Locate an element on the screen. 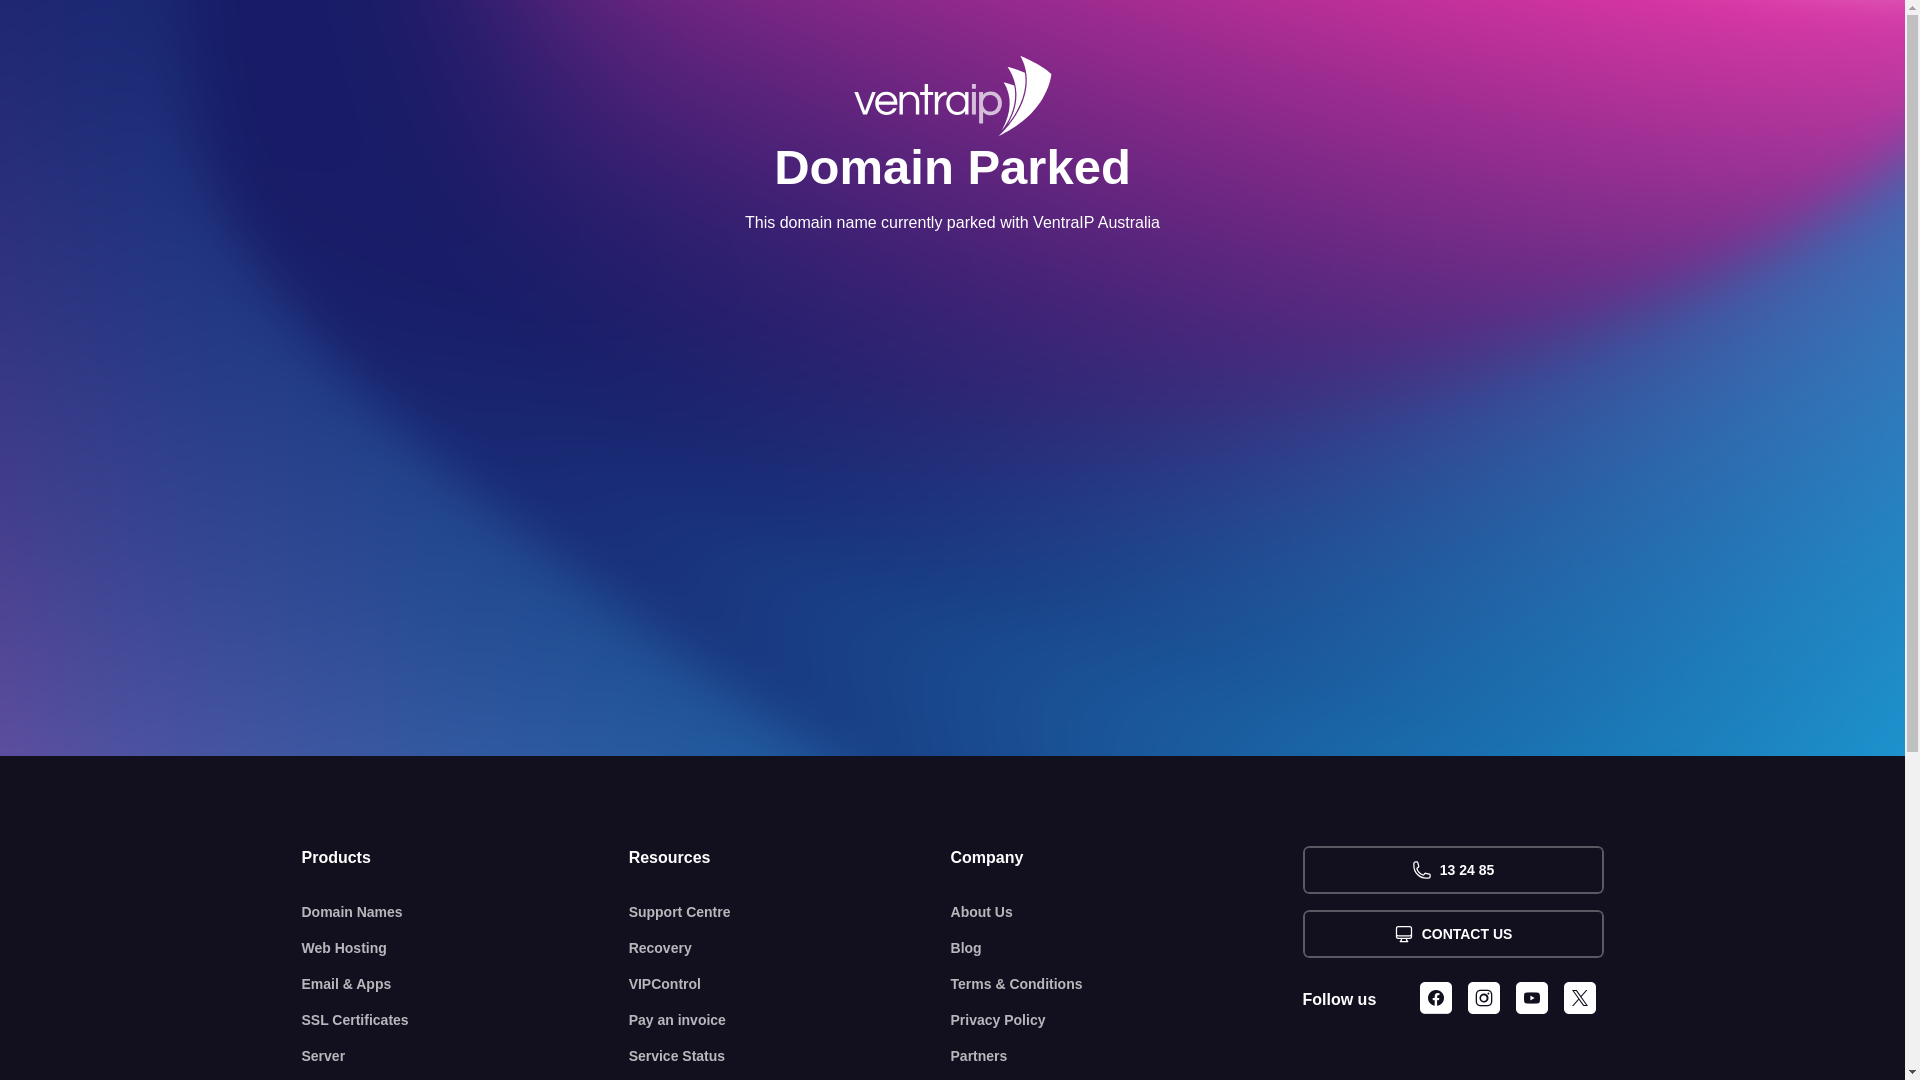 The width and height of the screenshot is (1920, 1080). CONTACT US is located at coordinates (1452, 934).